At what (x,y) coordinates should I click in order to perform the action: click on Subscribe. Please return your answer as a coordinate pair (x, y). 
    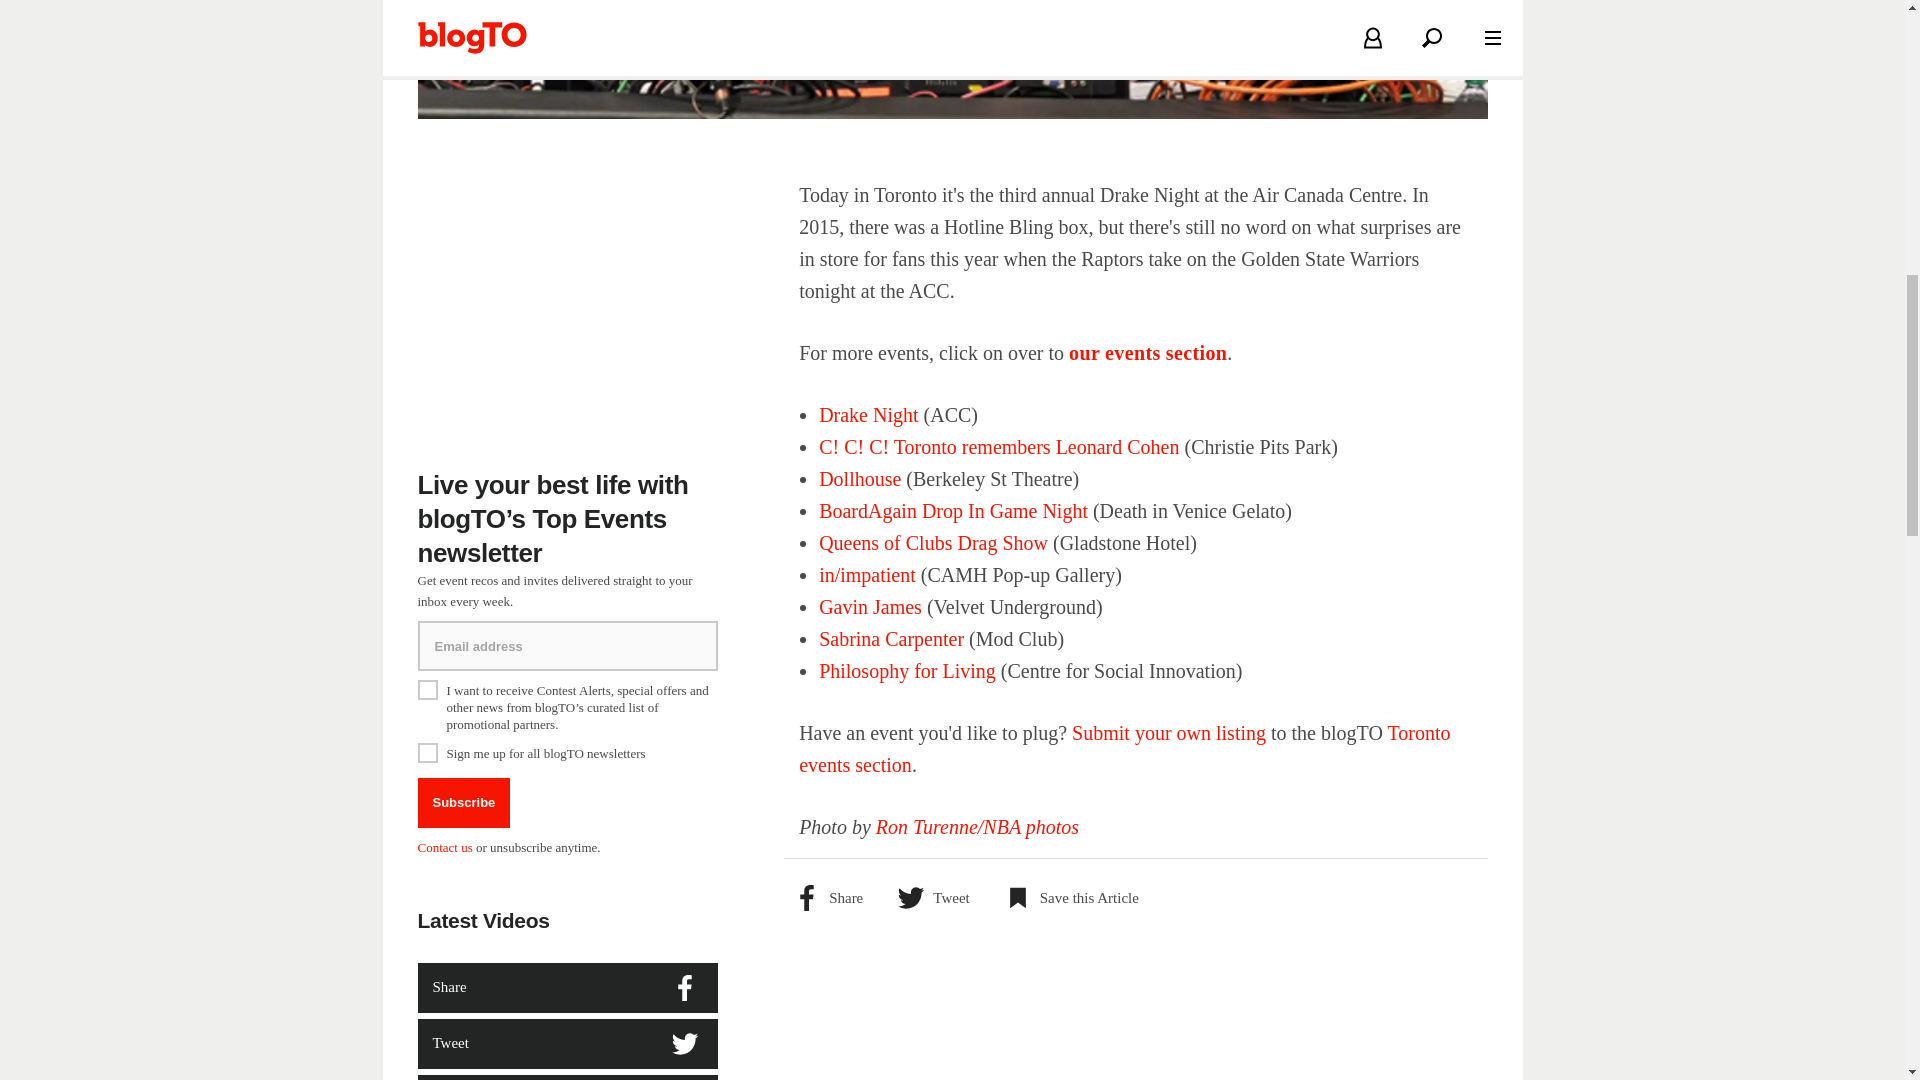
    Looking at the image, I should click on (464, 802).